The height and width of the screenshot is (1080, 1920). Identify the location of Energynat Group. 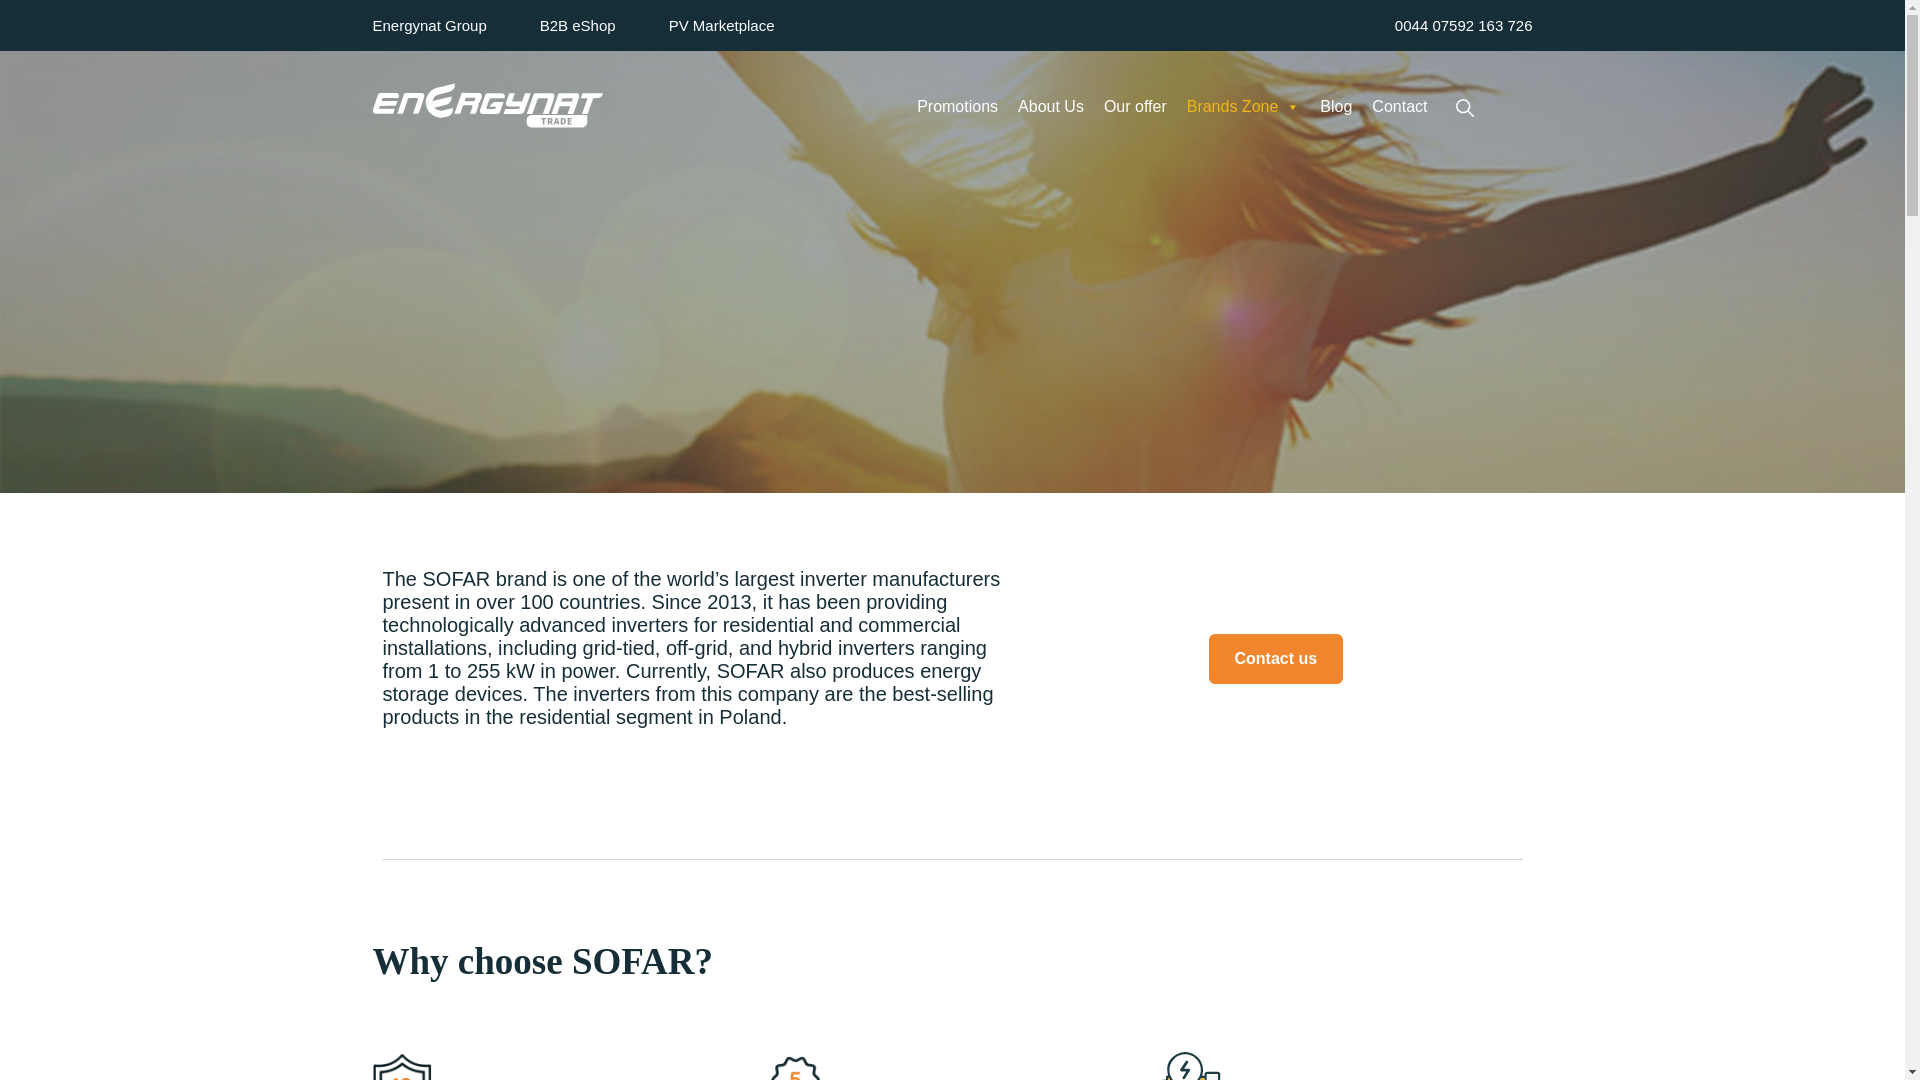
(456, 25).